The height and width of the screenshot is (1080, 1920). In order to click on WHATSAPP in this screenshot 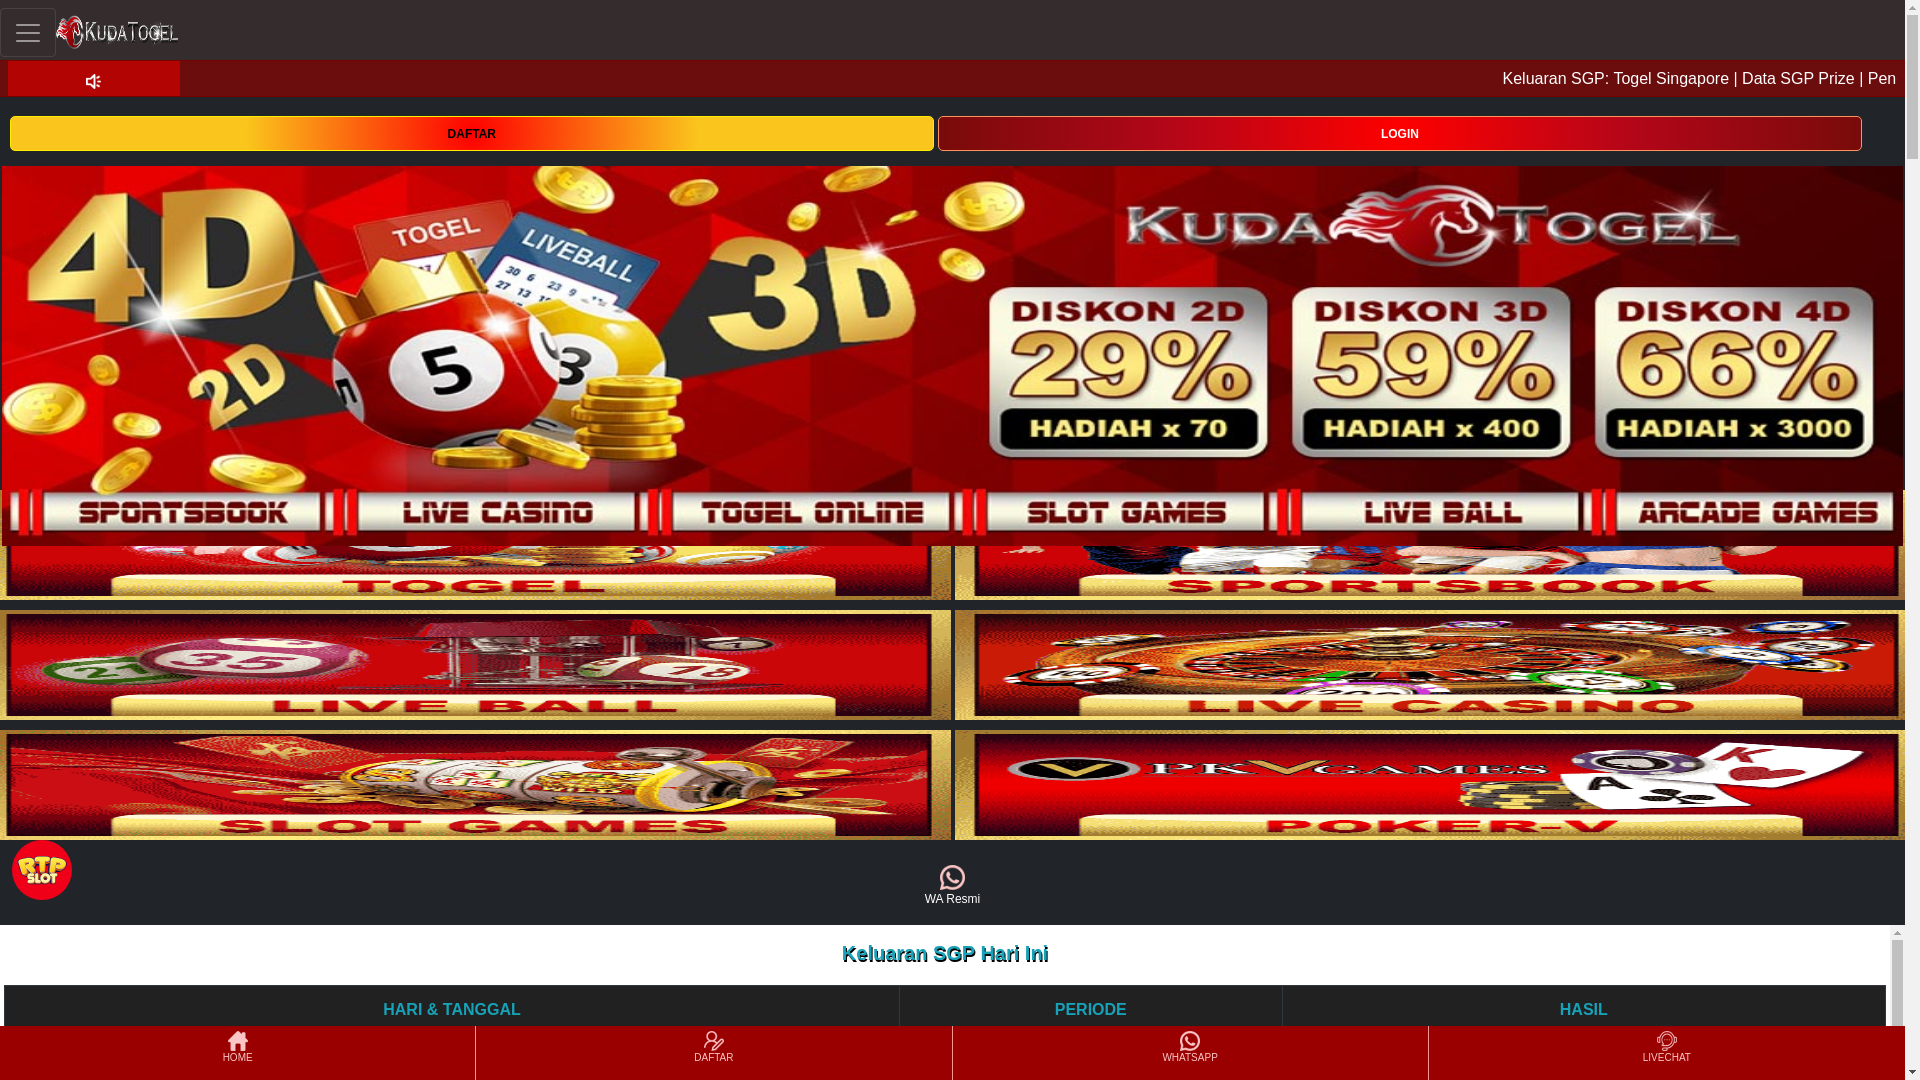, I will do `click(1189, 1052)`.